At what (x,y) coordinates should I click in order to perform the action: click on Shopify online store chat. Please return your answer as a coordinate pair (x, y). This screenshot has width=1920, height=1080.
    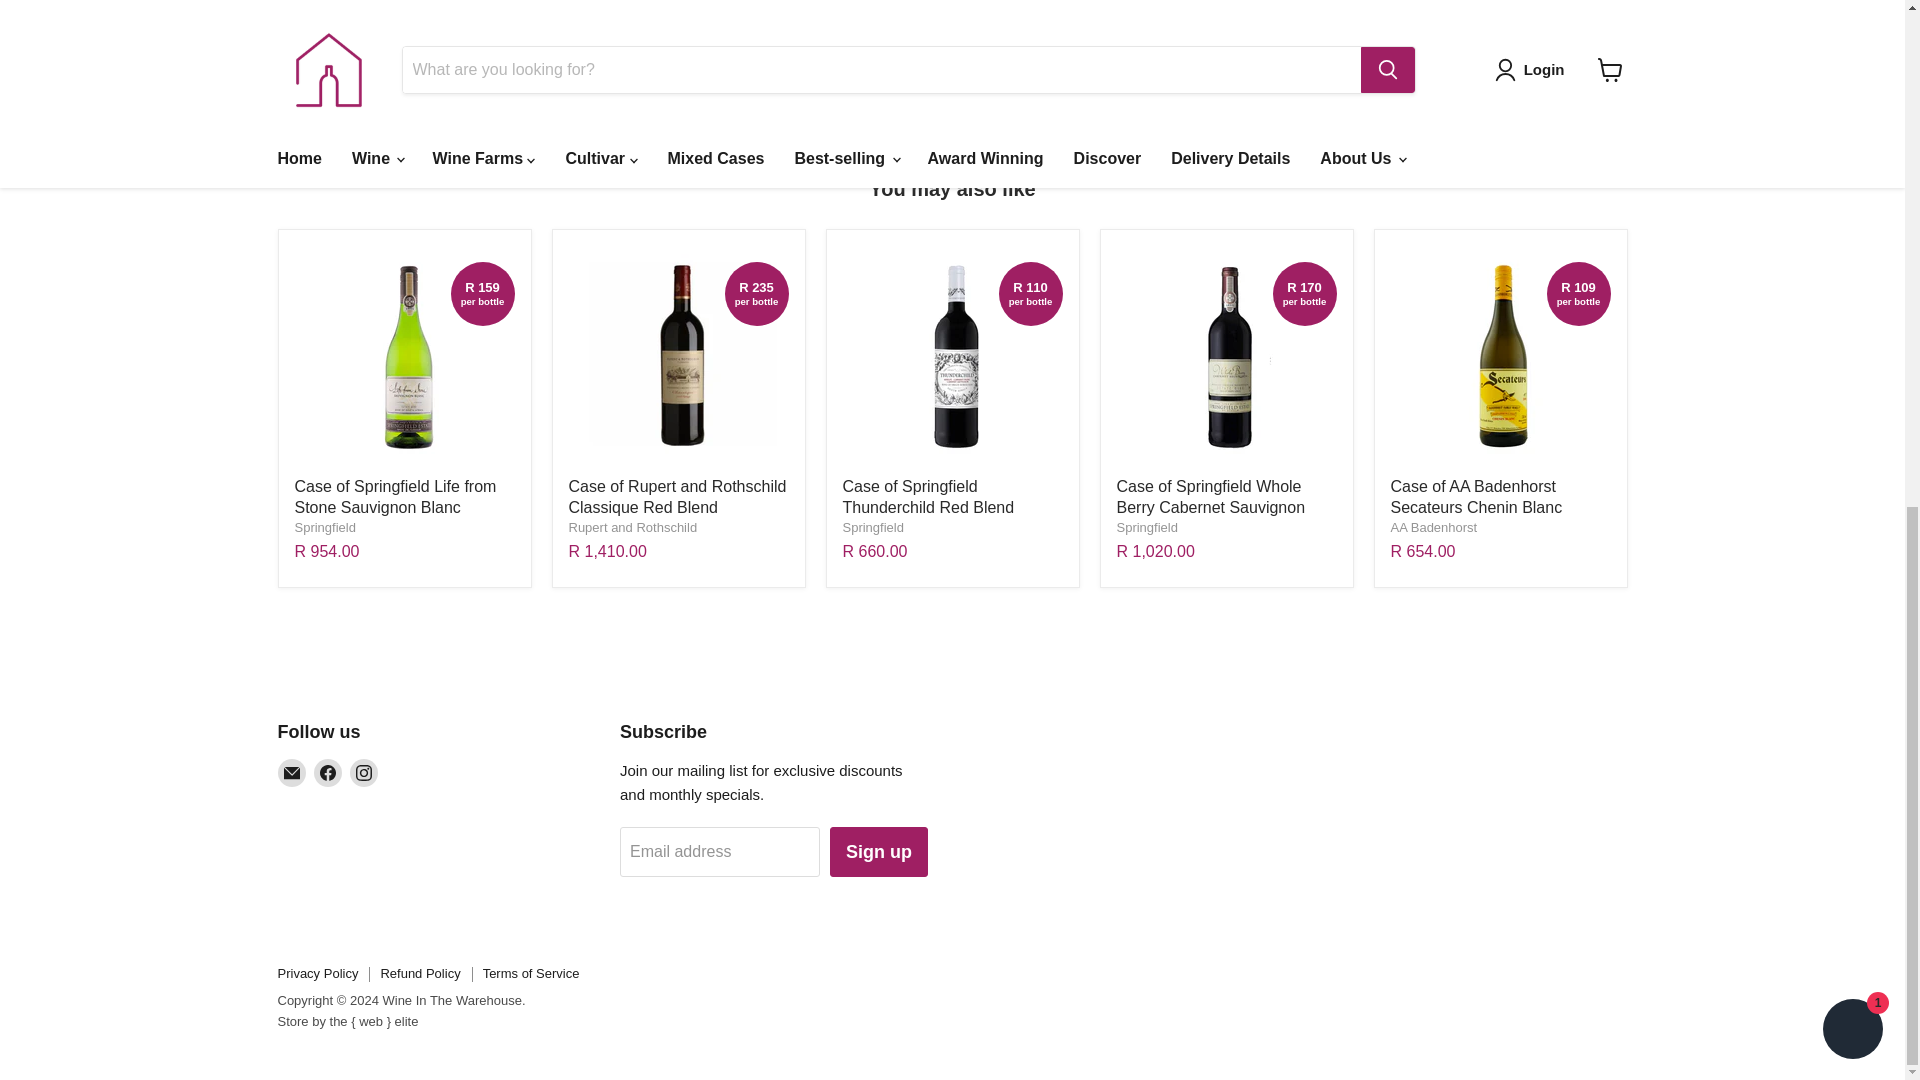
    Looking at the image, I should click on (1852, 80).